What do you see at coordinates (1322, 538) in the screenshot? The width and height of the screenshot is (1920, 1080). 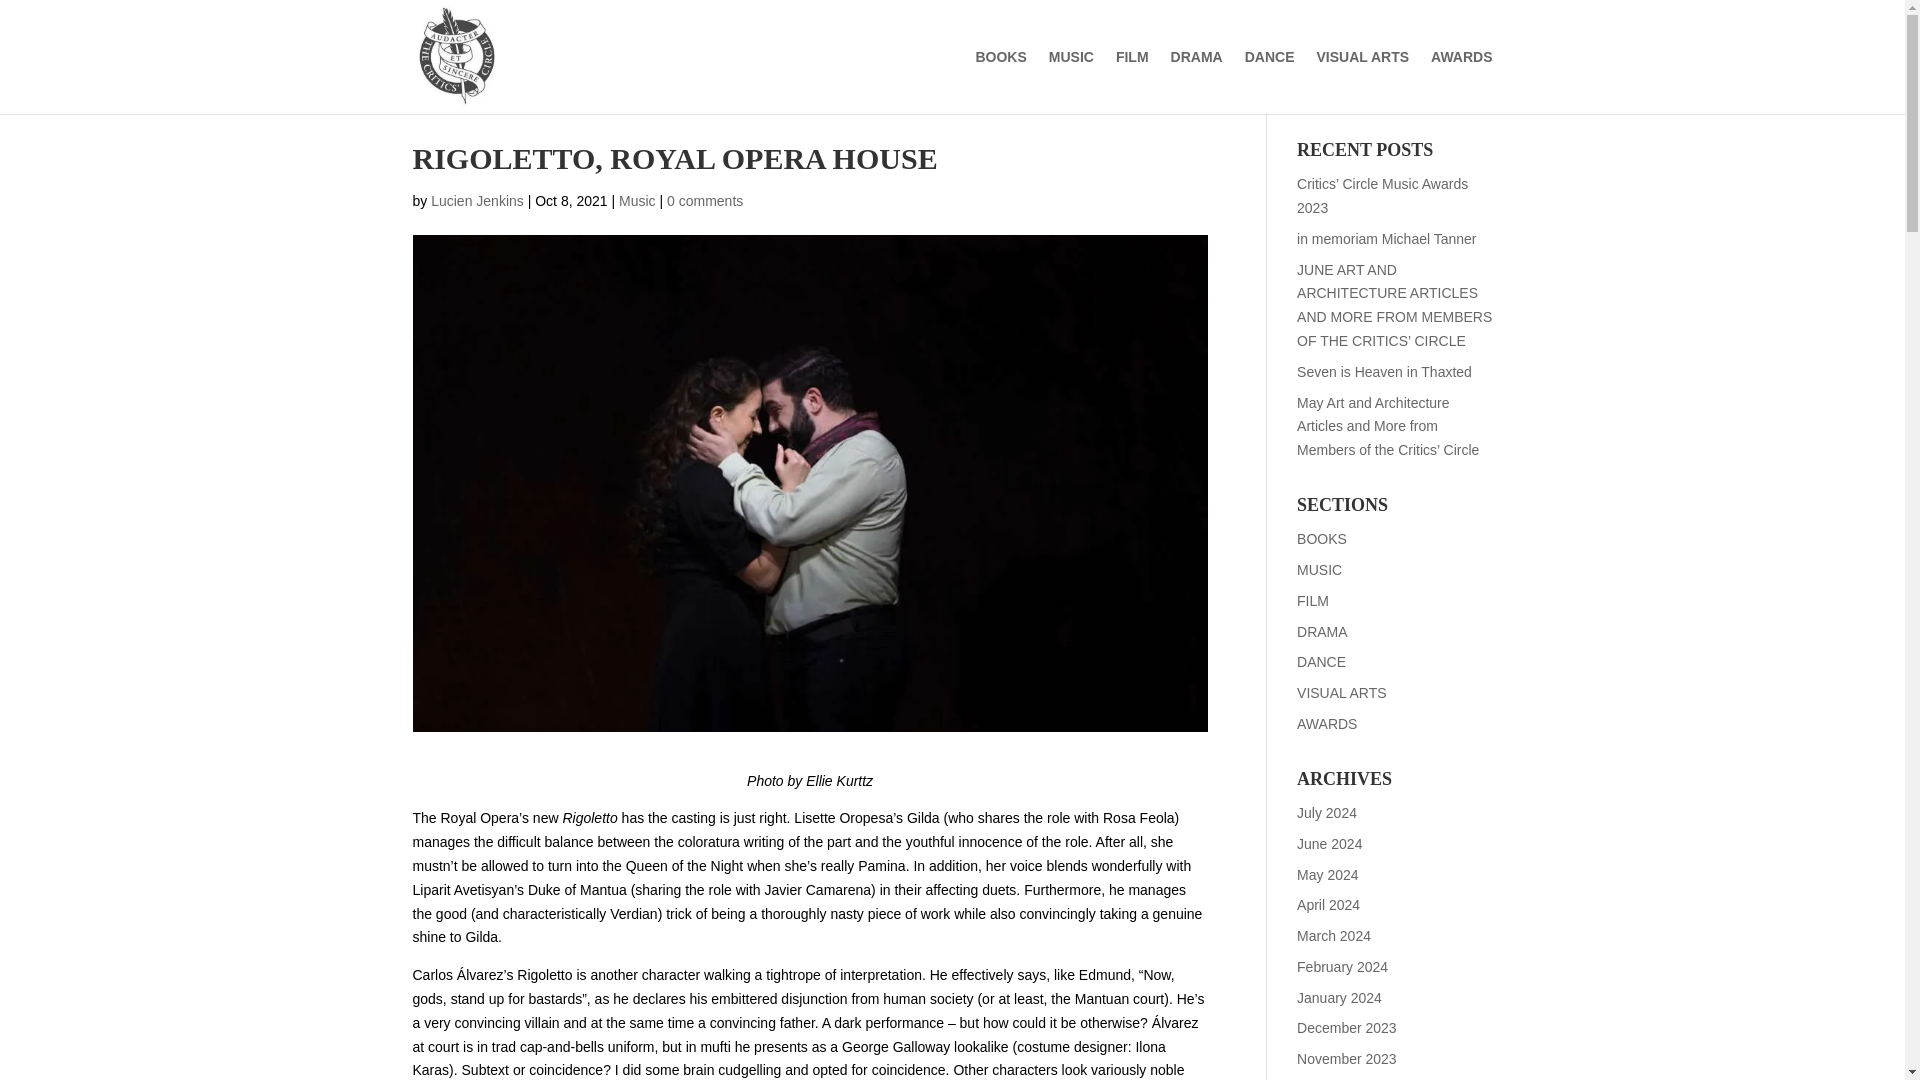 I see `BOOKS` at bounding box center [1322, 538].